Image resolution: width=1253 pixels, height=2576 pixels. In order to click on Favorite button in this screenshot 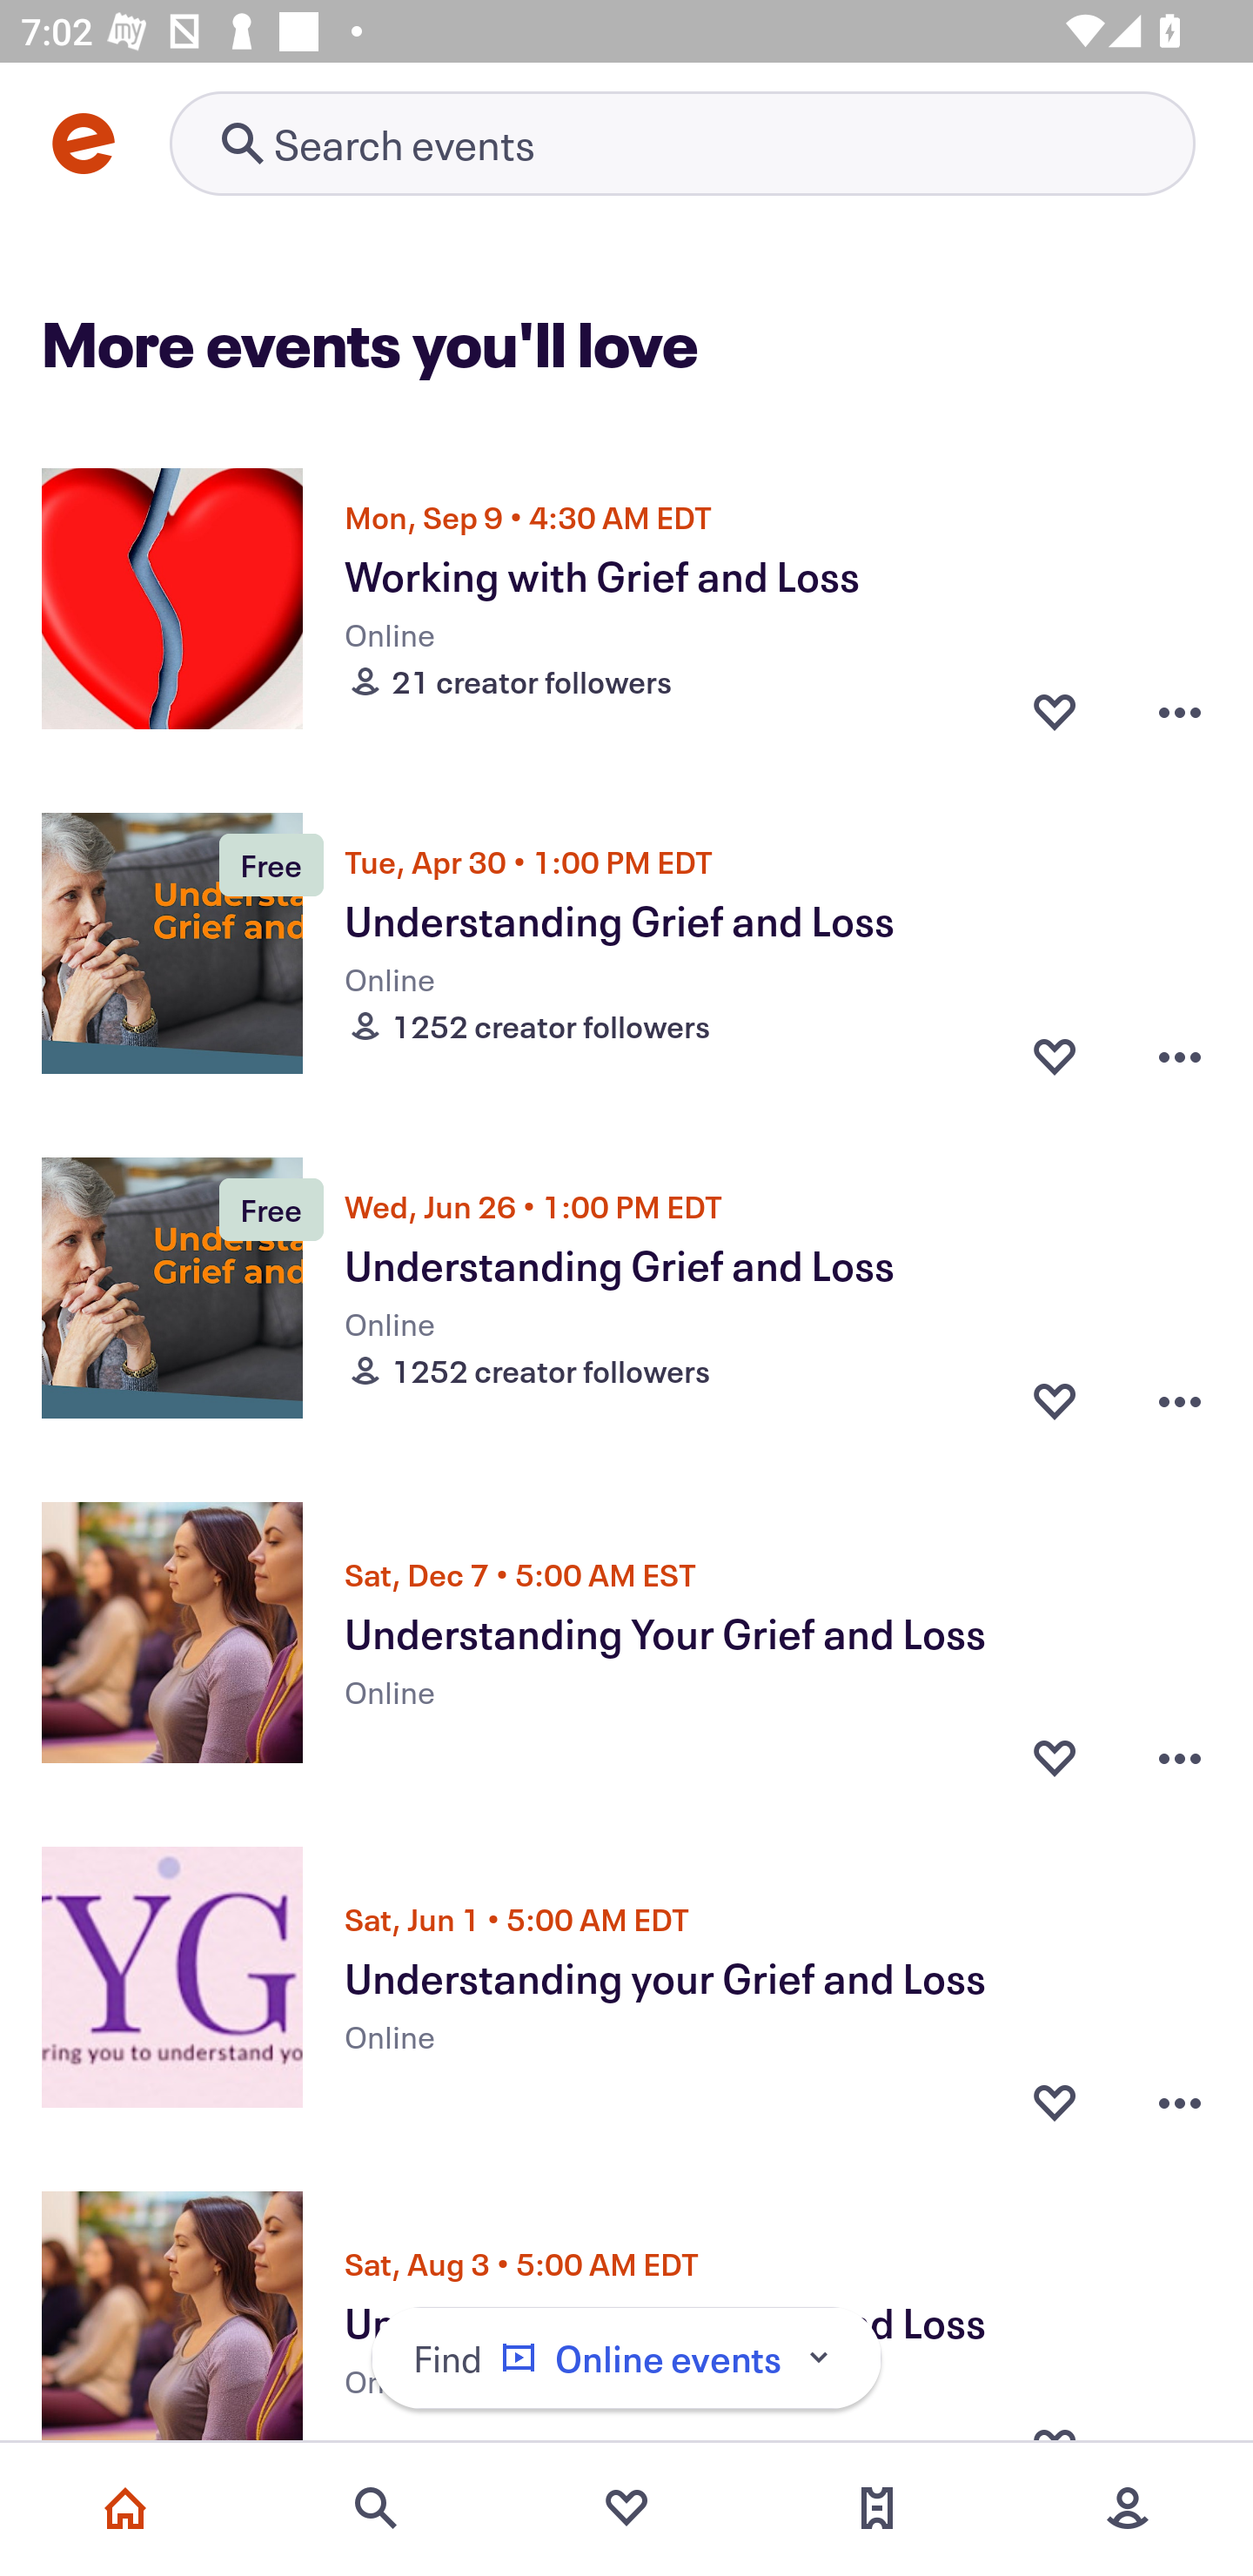, I will do `click(1055, 2094)`.